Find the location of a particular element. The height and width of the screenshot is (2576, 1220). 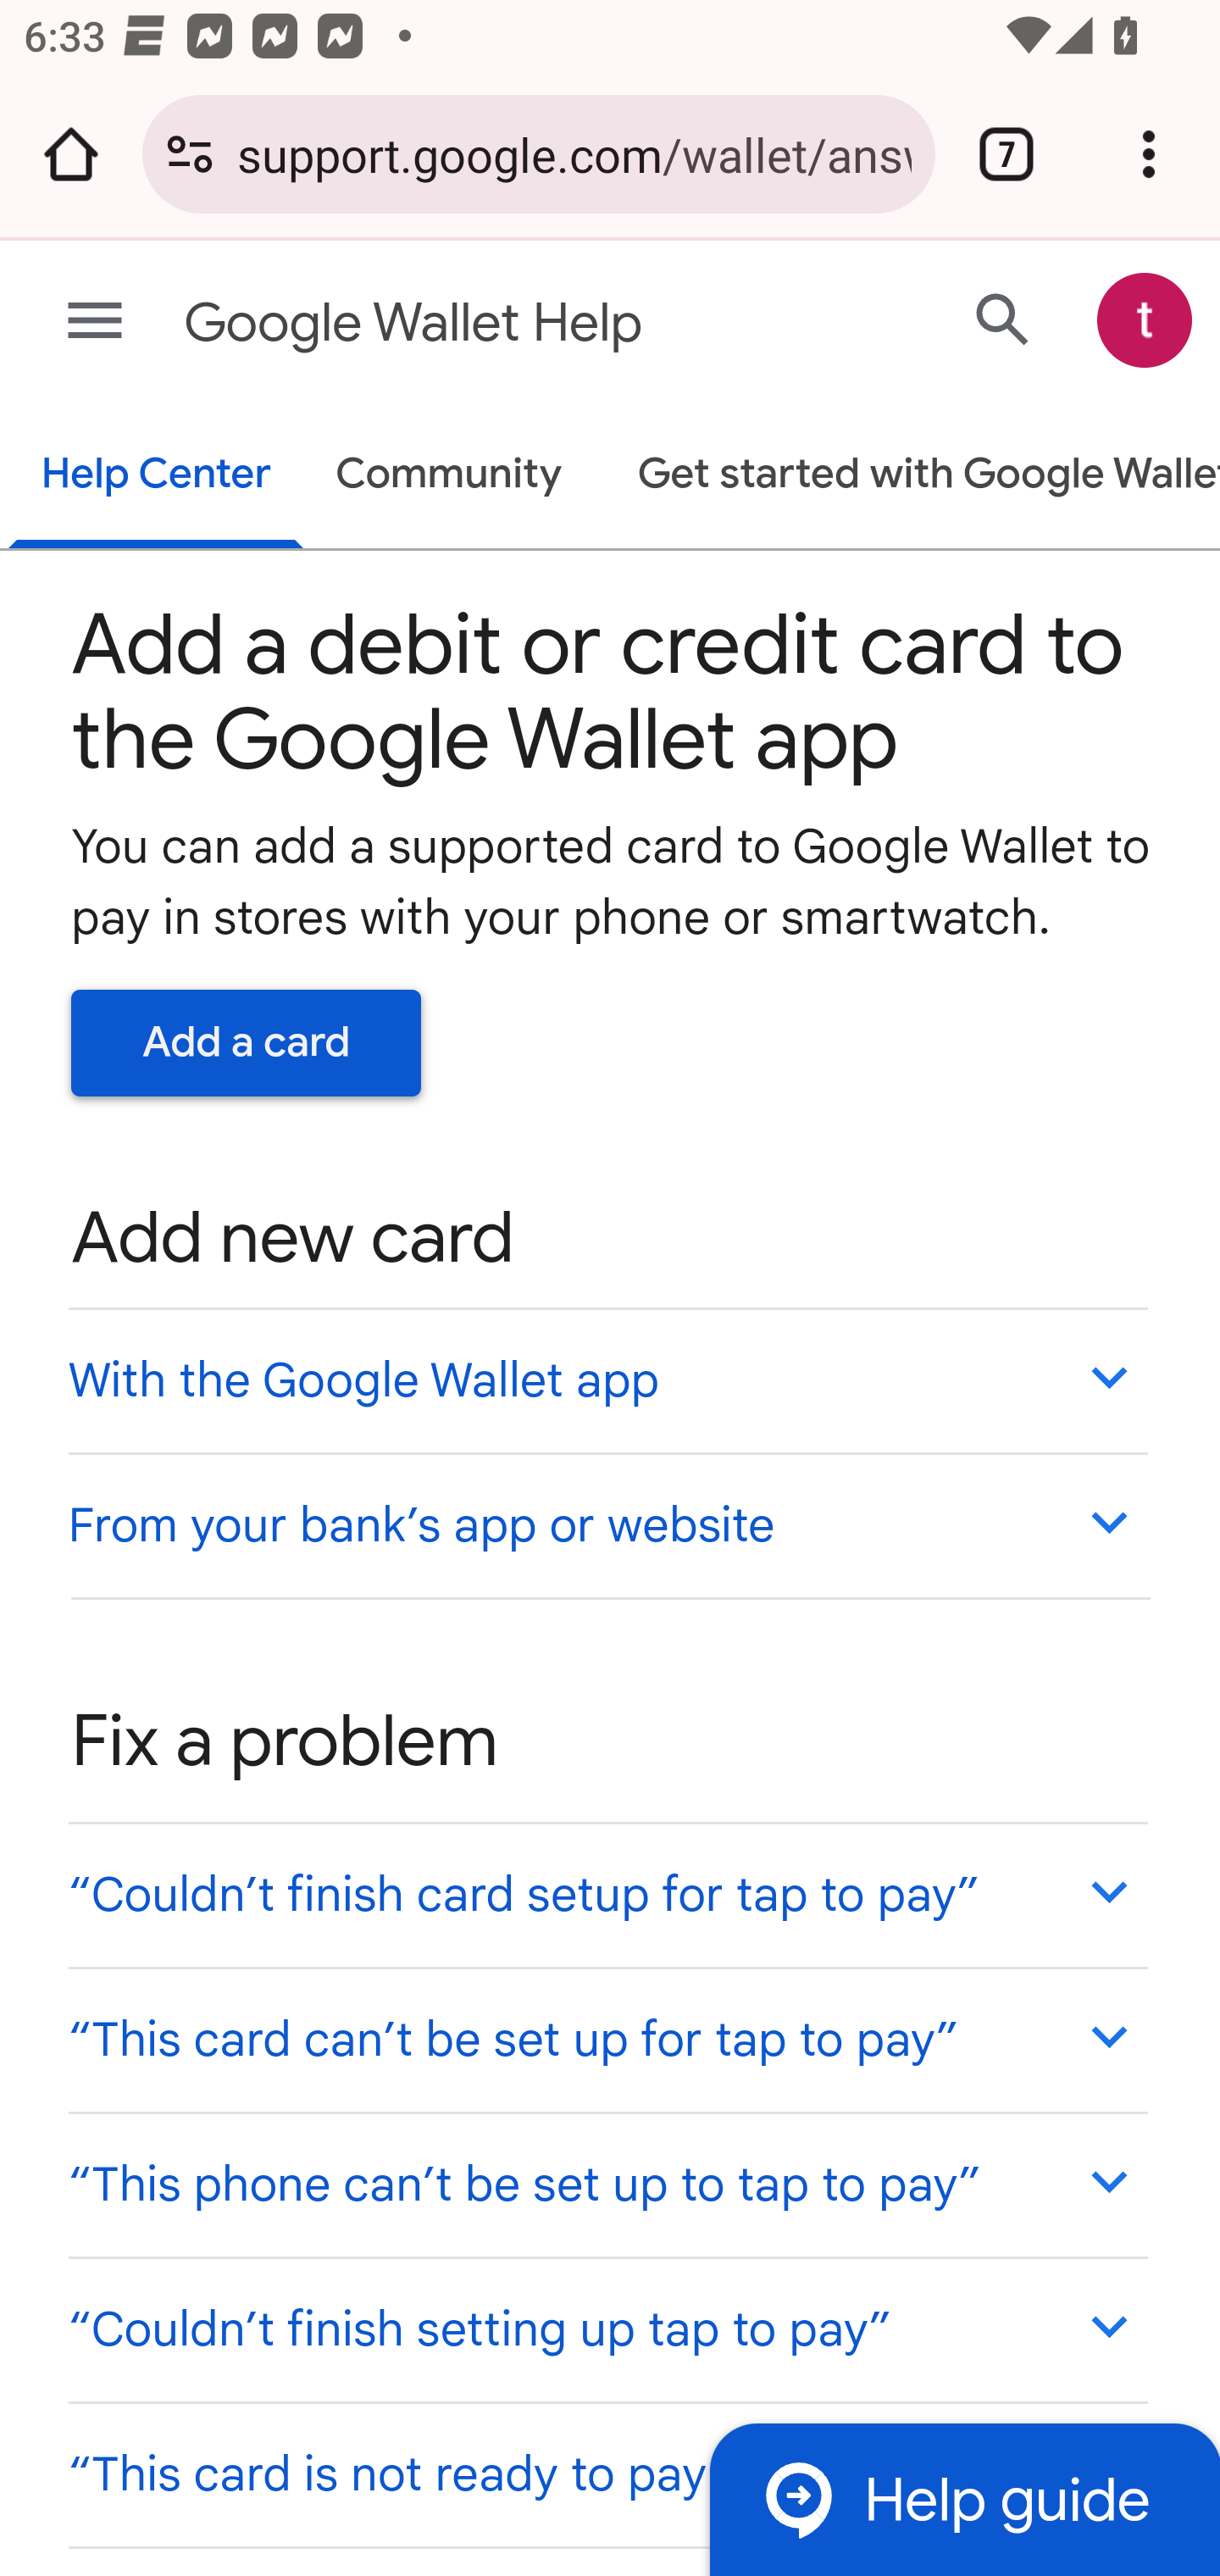

From your bank’s app or website is located at coordinates (607, 1524).